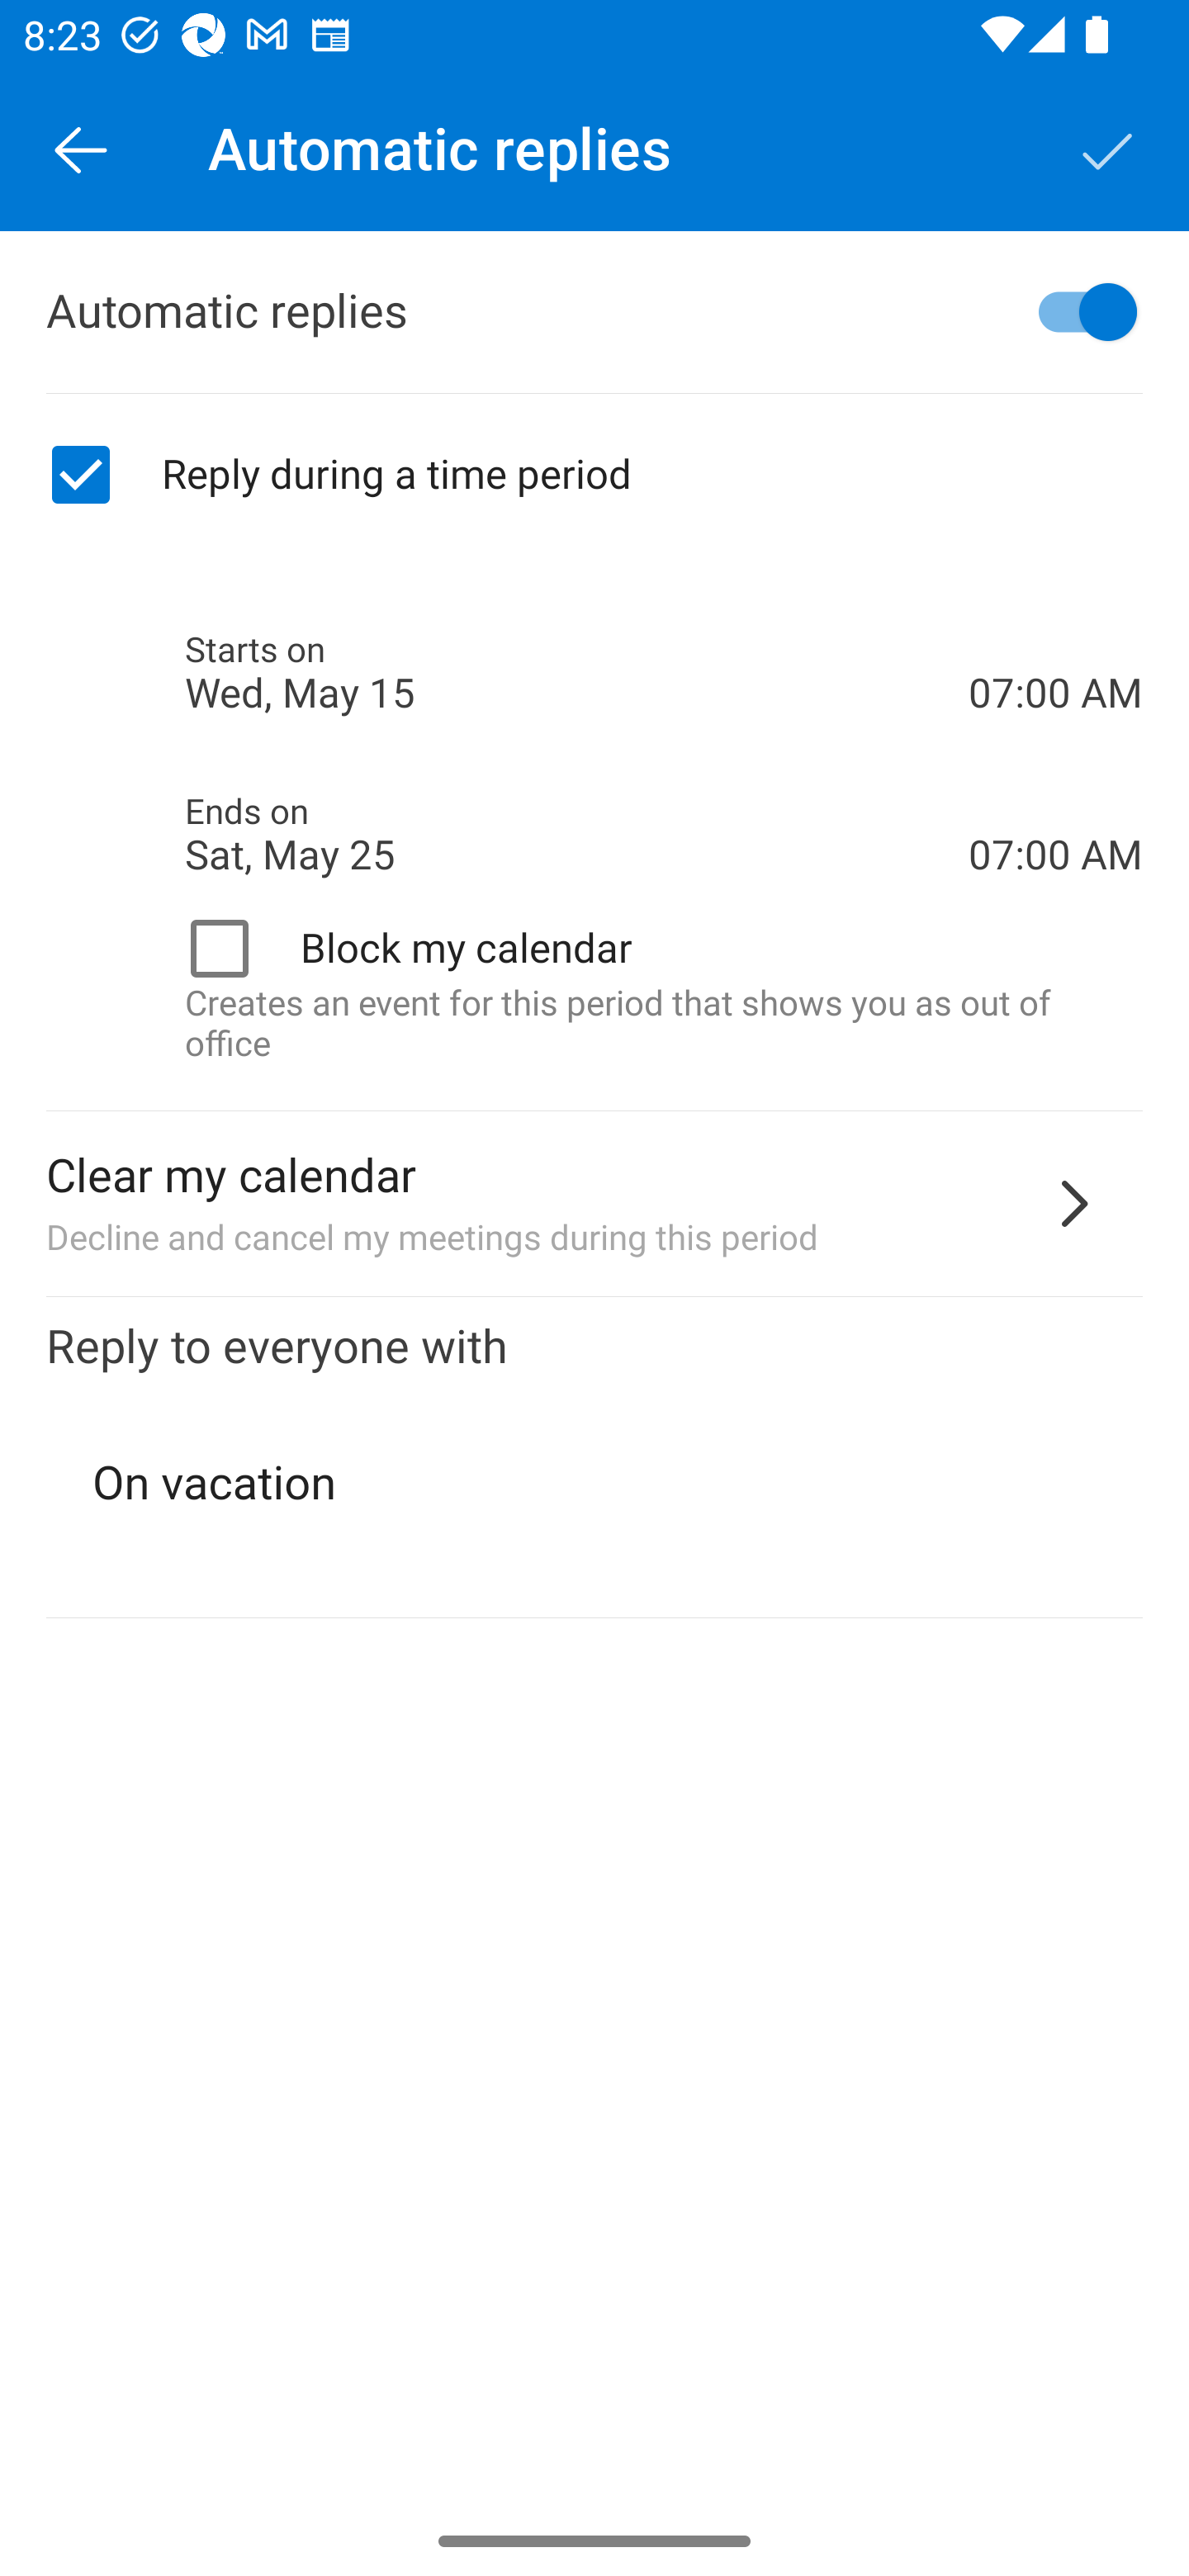 This screenshot has height=2576, width=1189. What do you see at coordinates (1055, 798) in the screenshot?
I see `07:00 AM` at bounding box center [1055, 798].